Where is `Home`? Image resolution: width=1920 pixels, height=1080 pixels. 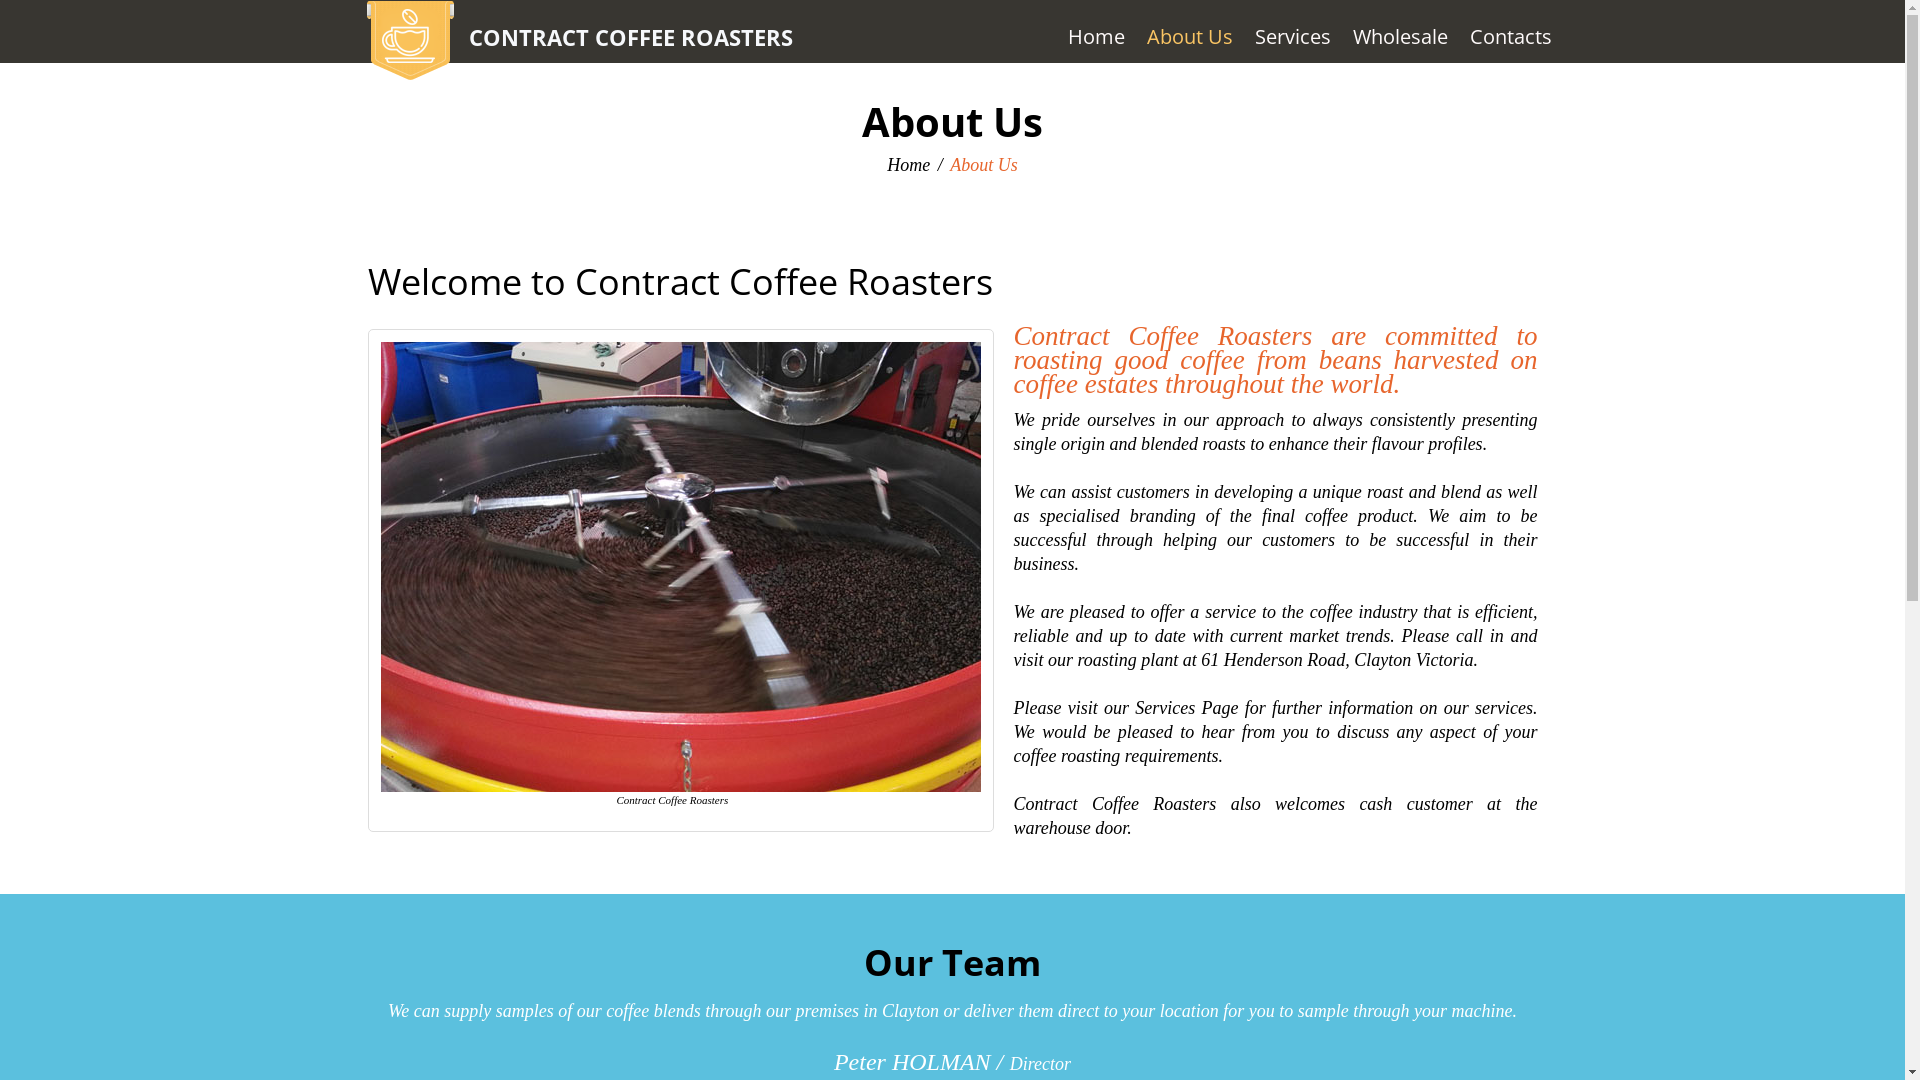
Home is located at coordinates (908, 165).